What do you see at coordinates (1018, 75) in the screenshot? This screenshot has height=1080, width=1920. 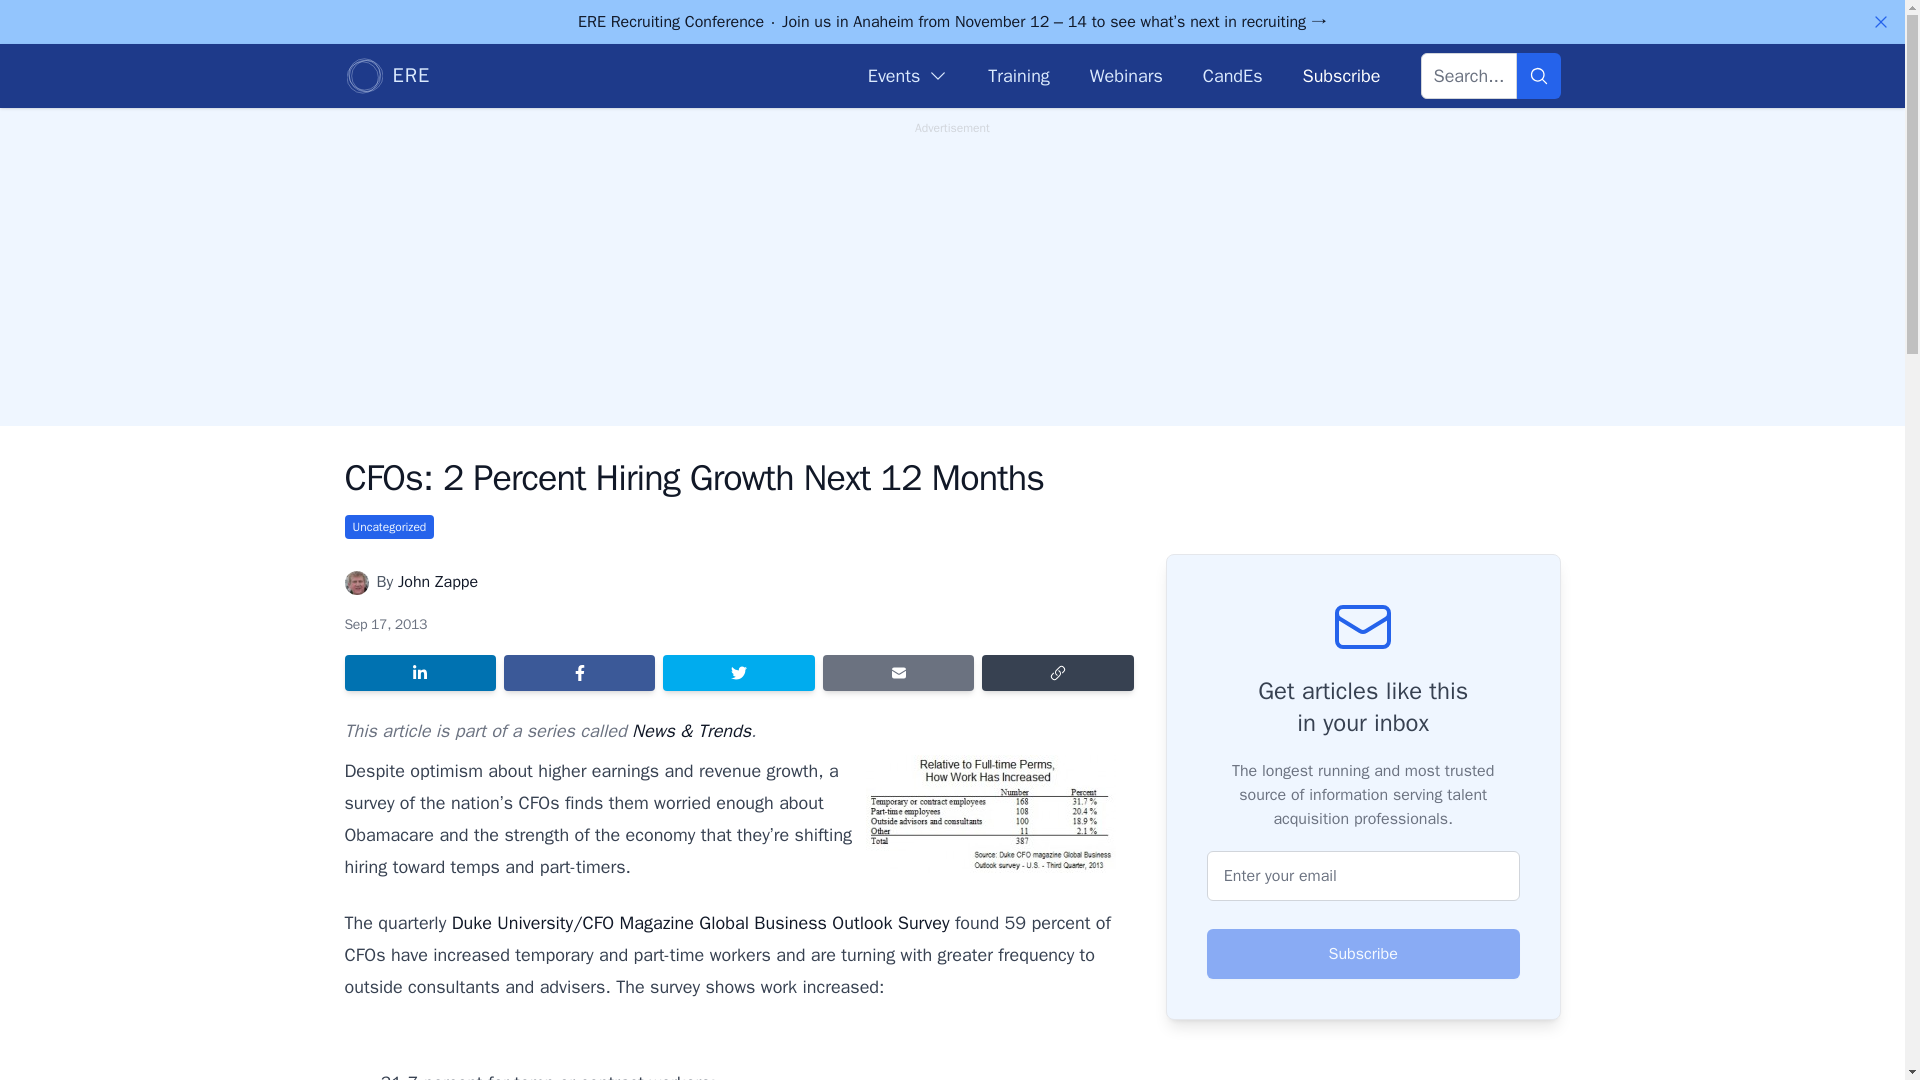 I see `Training` at bounding box center [1018, 75].